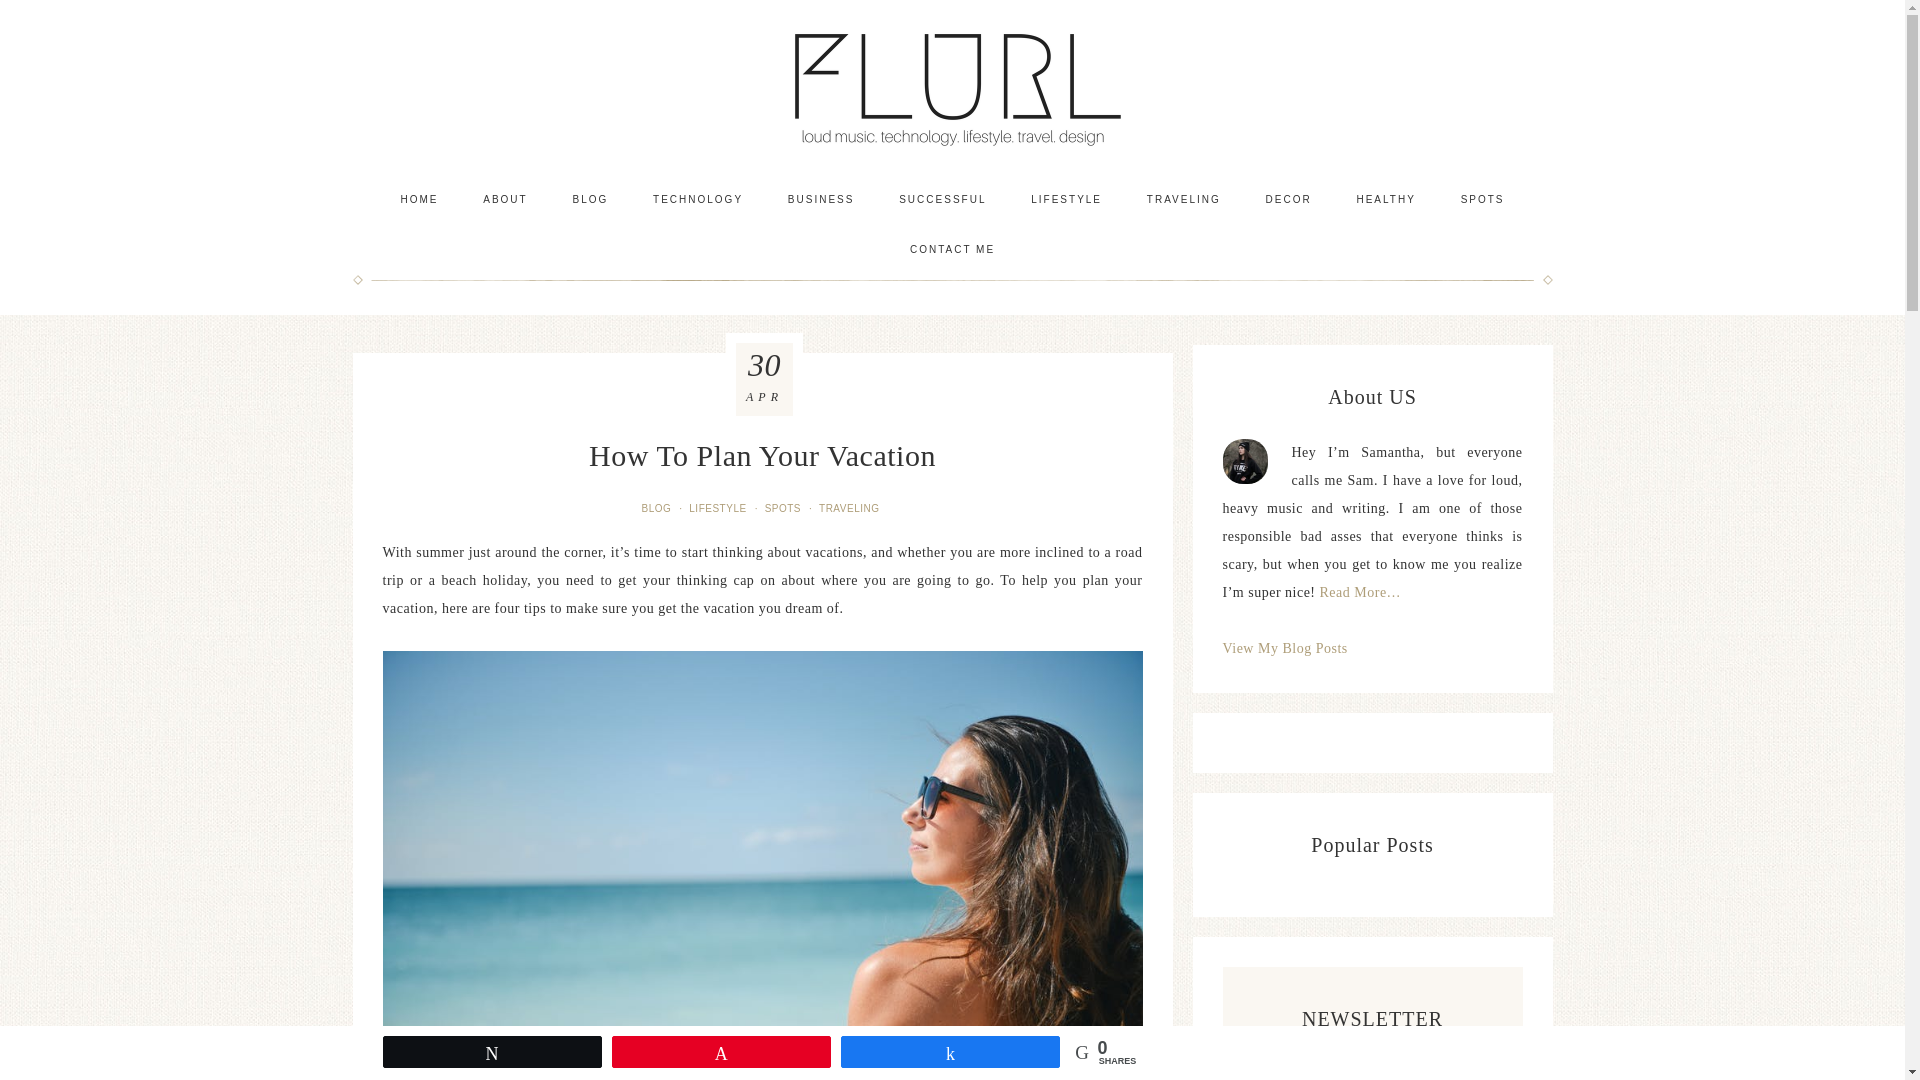 Image resolution: width=1920 pixels, height=1080 pixels. Describe the element at coordinates (952, 250) in the screenshot. I see `CONTACT ME` at that location.